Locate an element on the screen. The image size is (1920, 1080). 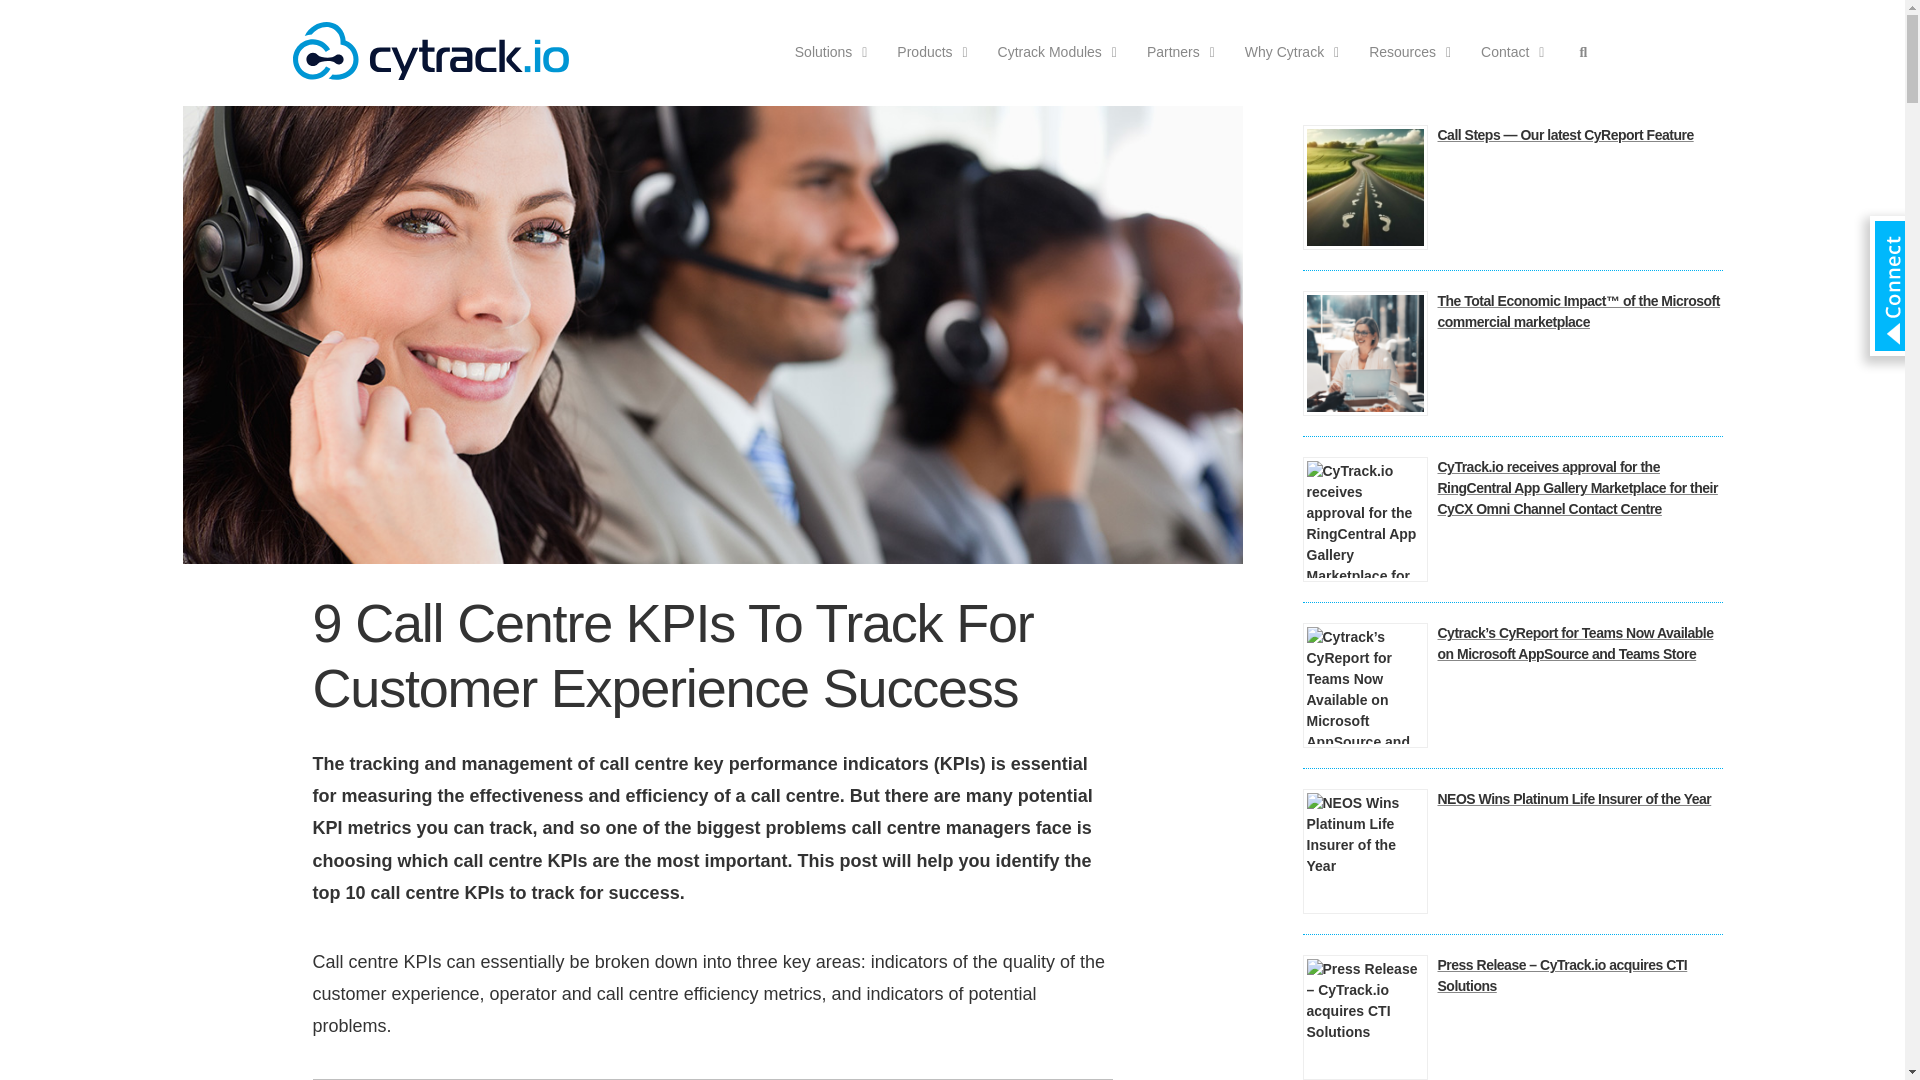
Solutions is located at coordinates (826, 52).